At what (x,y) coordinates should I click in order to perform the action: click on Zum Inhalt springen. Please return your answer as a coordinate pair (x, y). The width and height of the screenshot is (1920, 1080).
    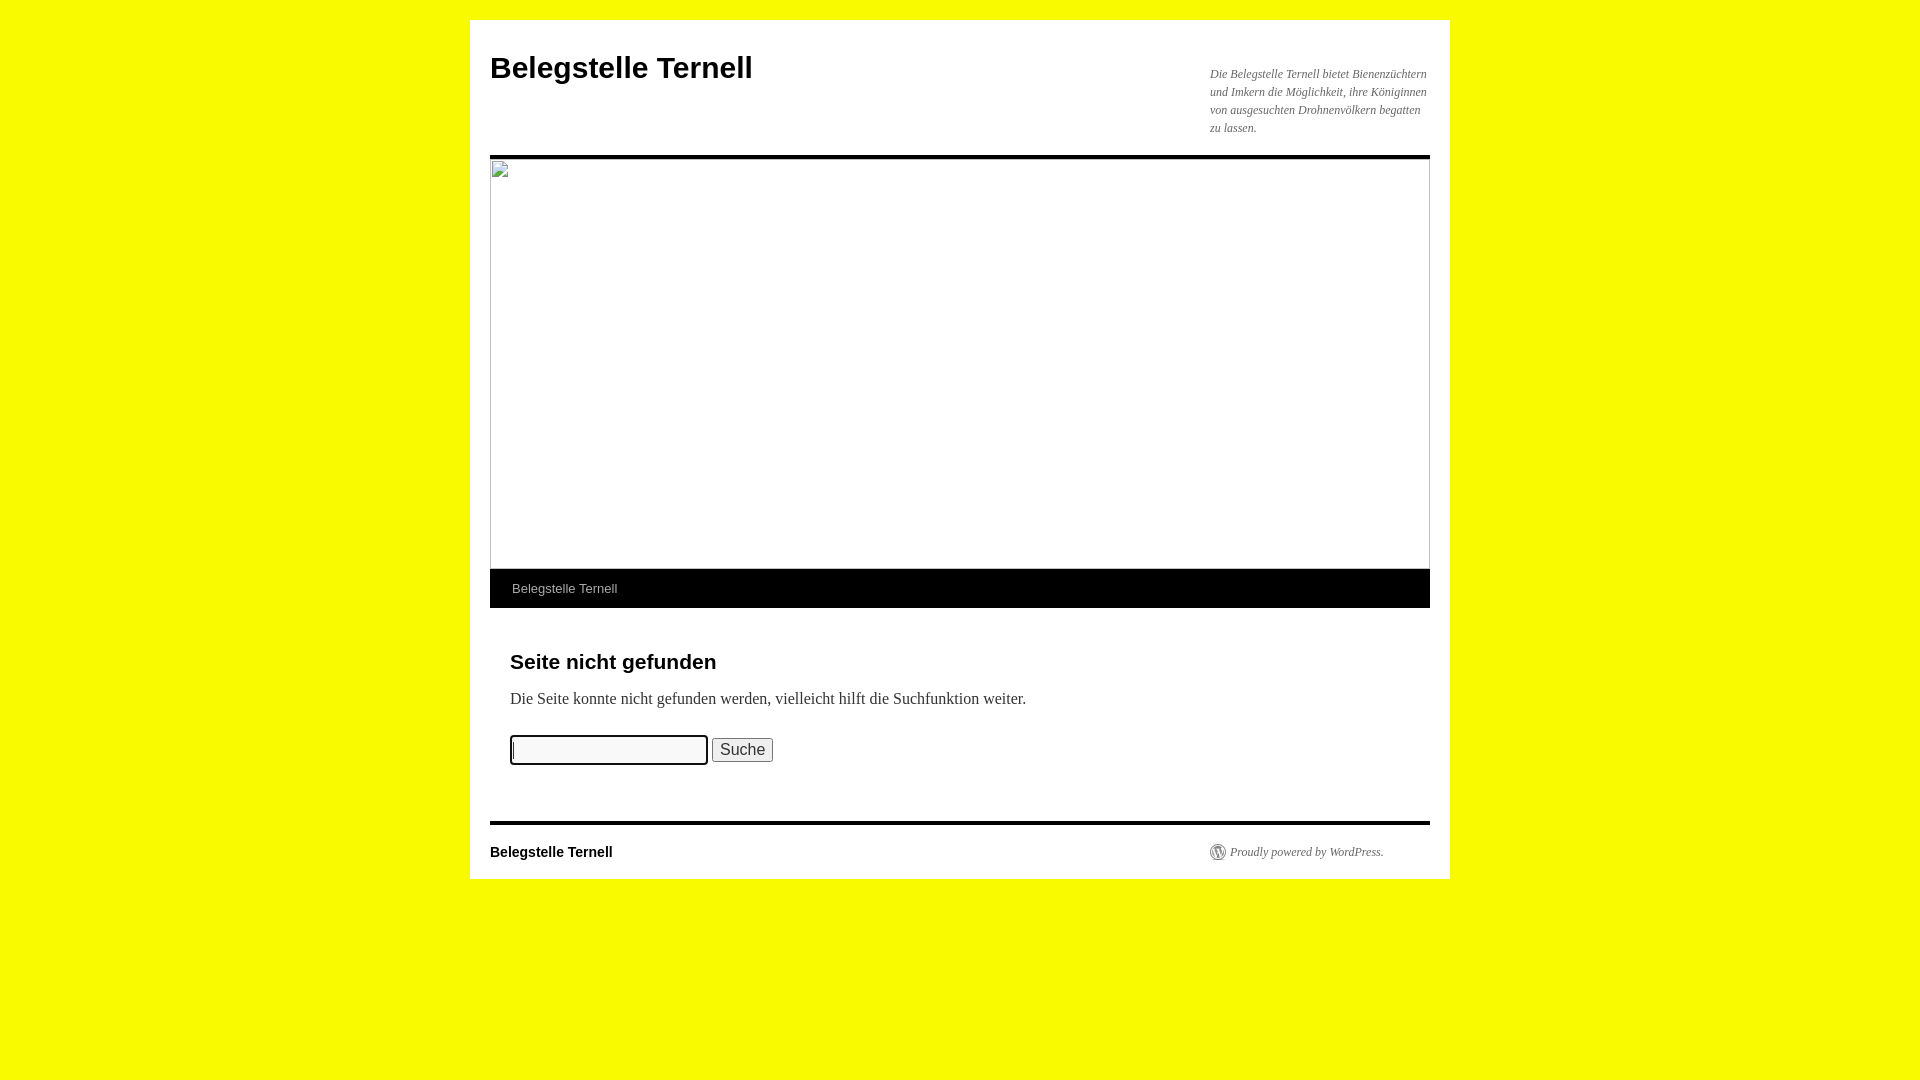
    Looking at the image, I should click on (498, 626).